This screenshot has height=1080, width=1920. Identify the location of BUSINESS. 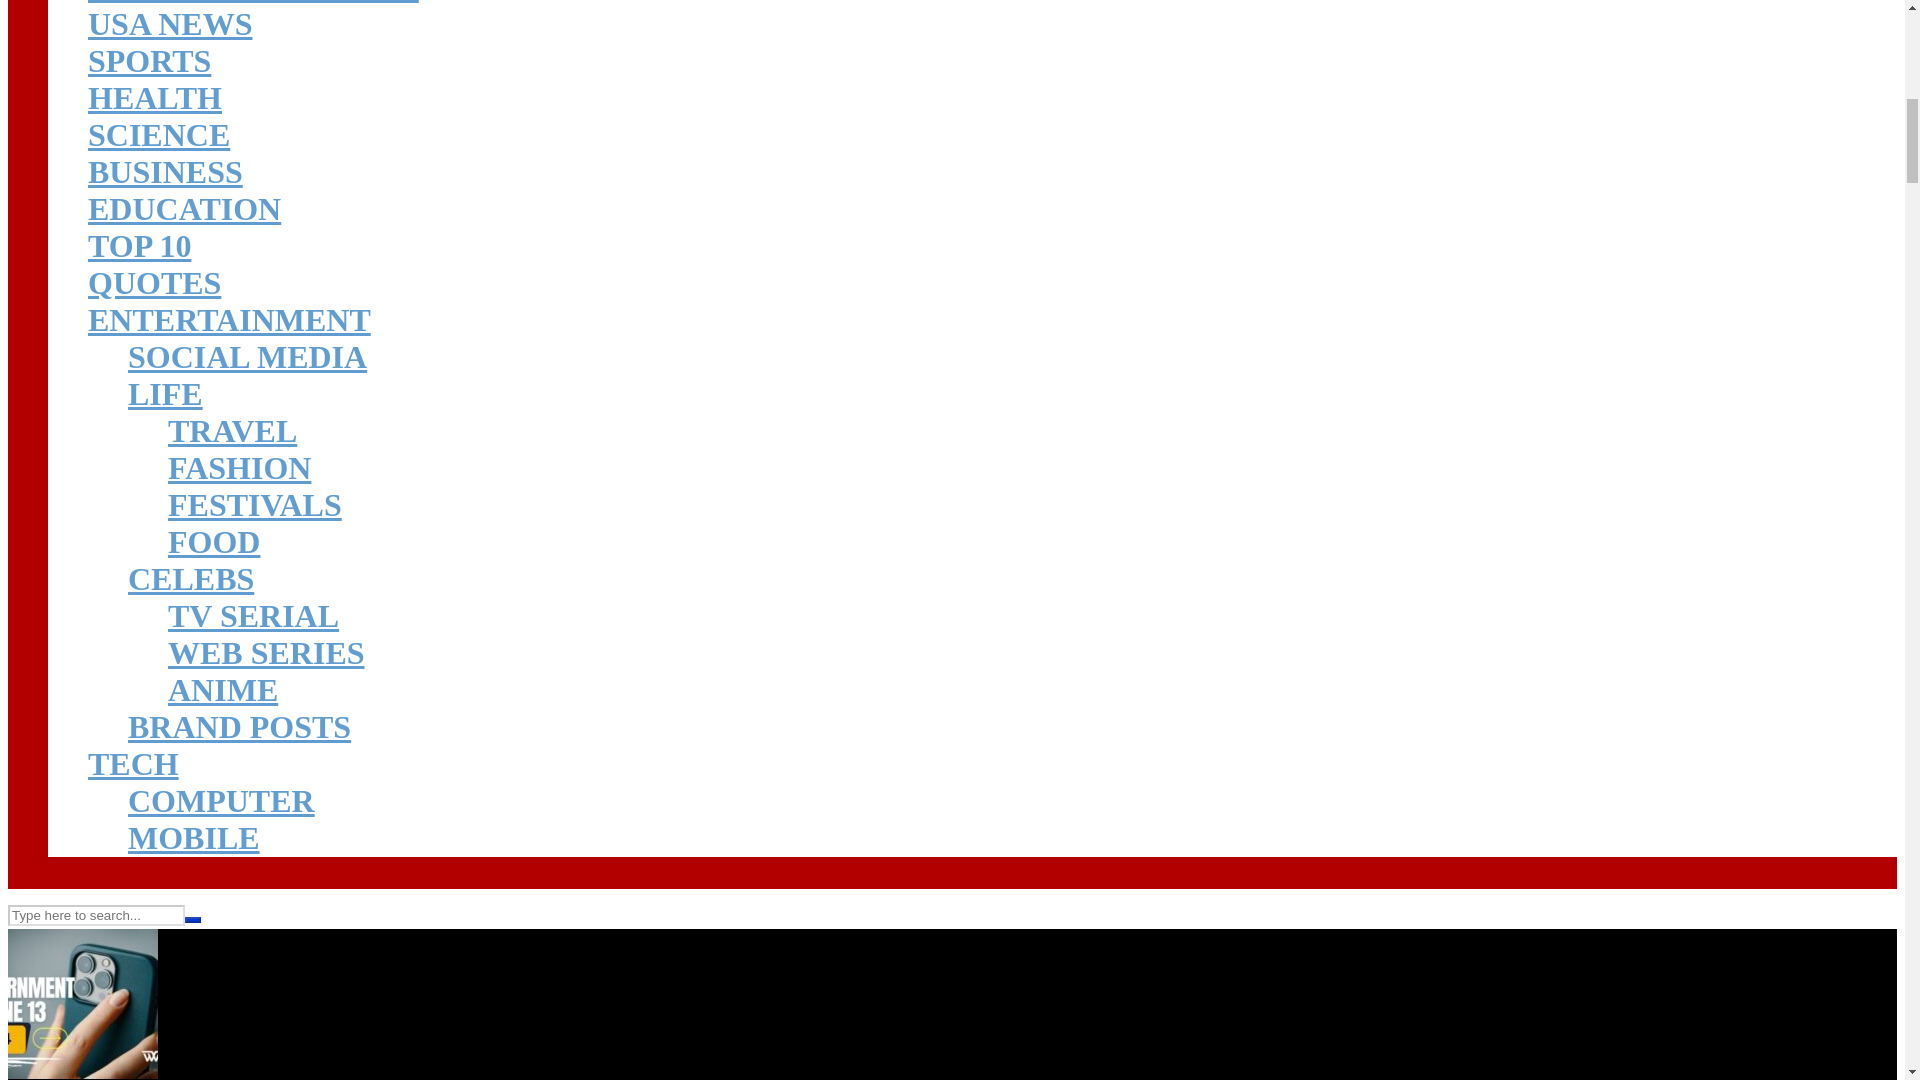
(166, 172).